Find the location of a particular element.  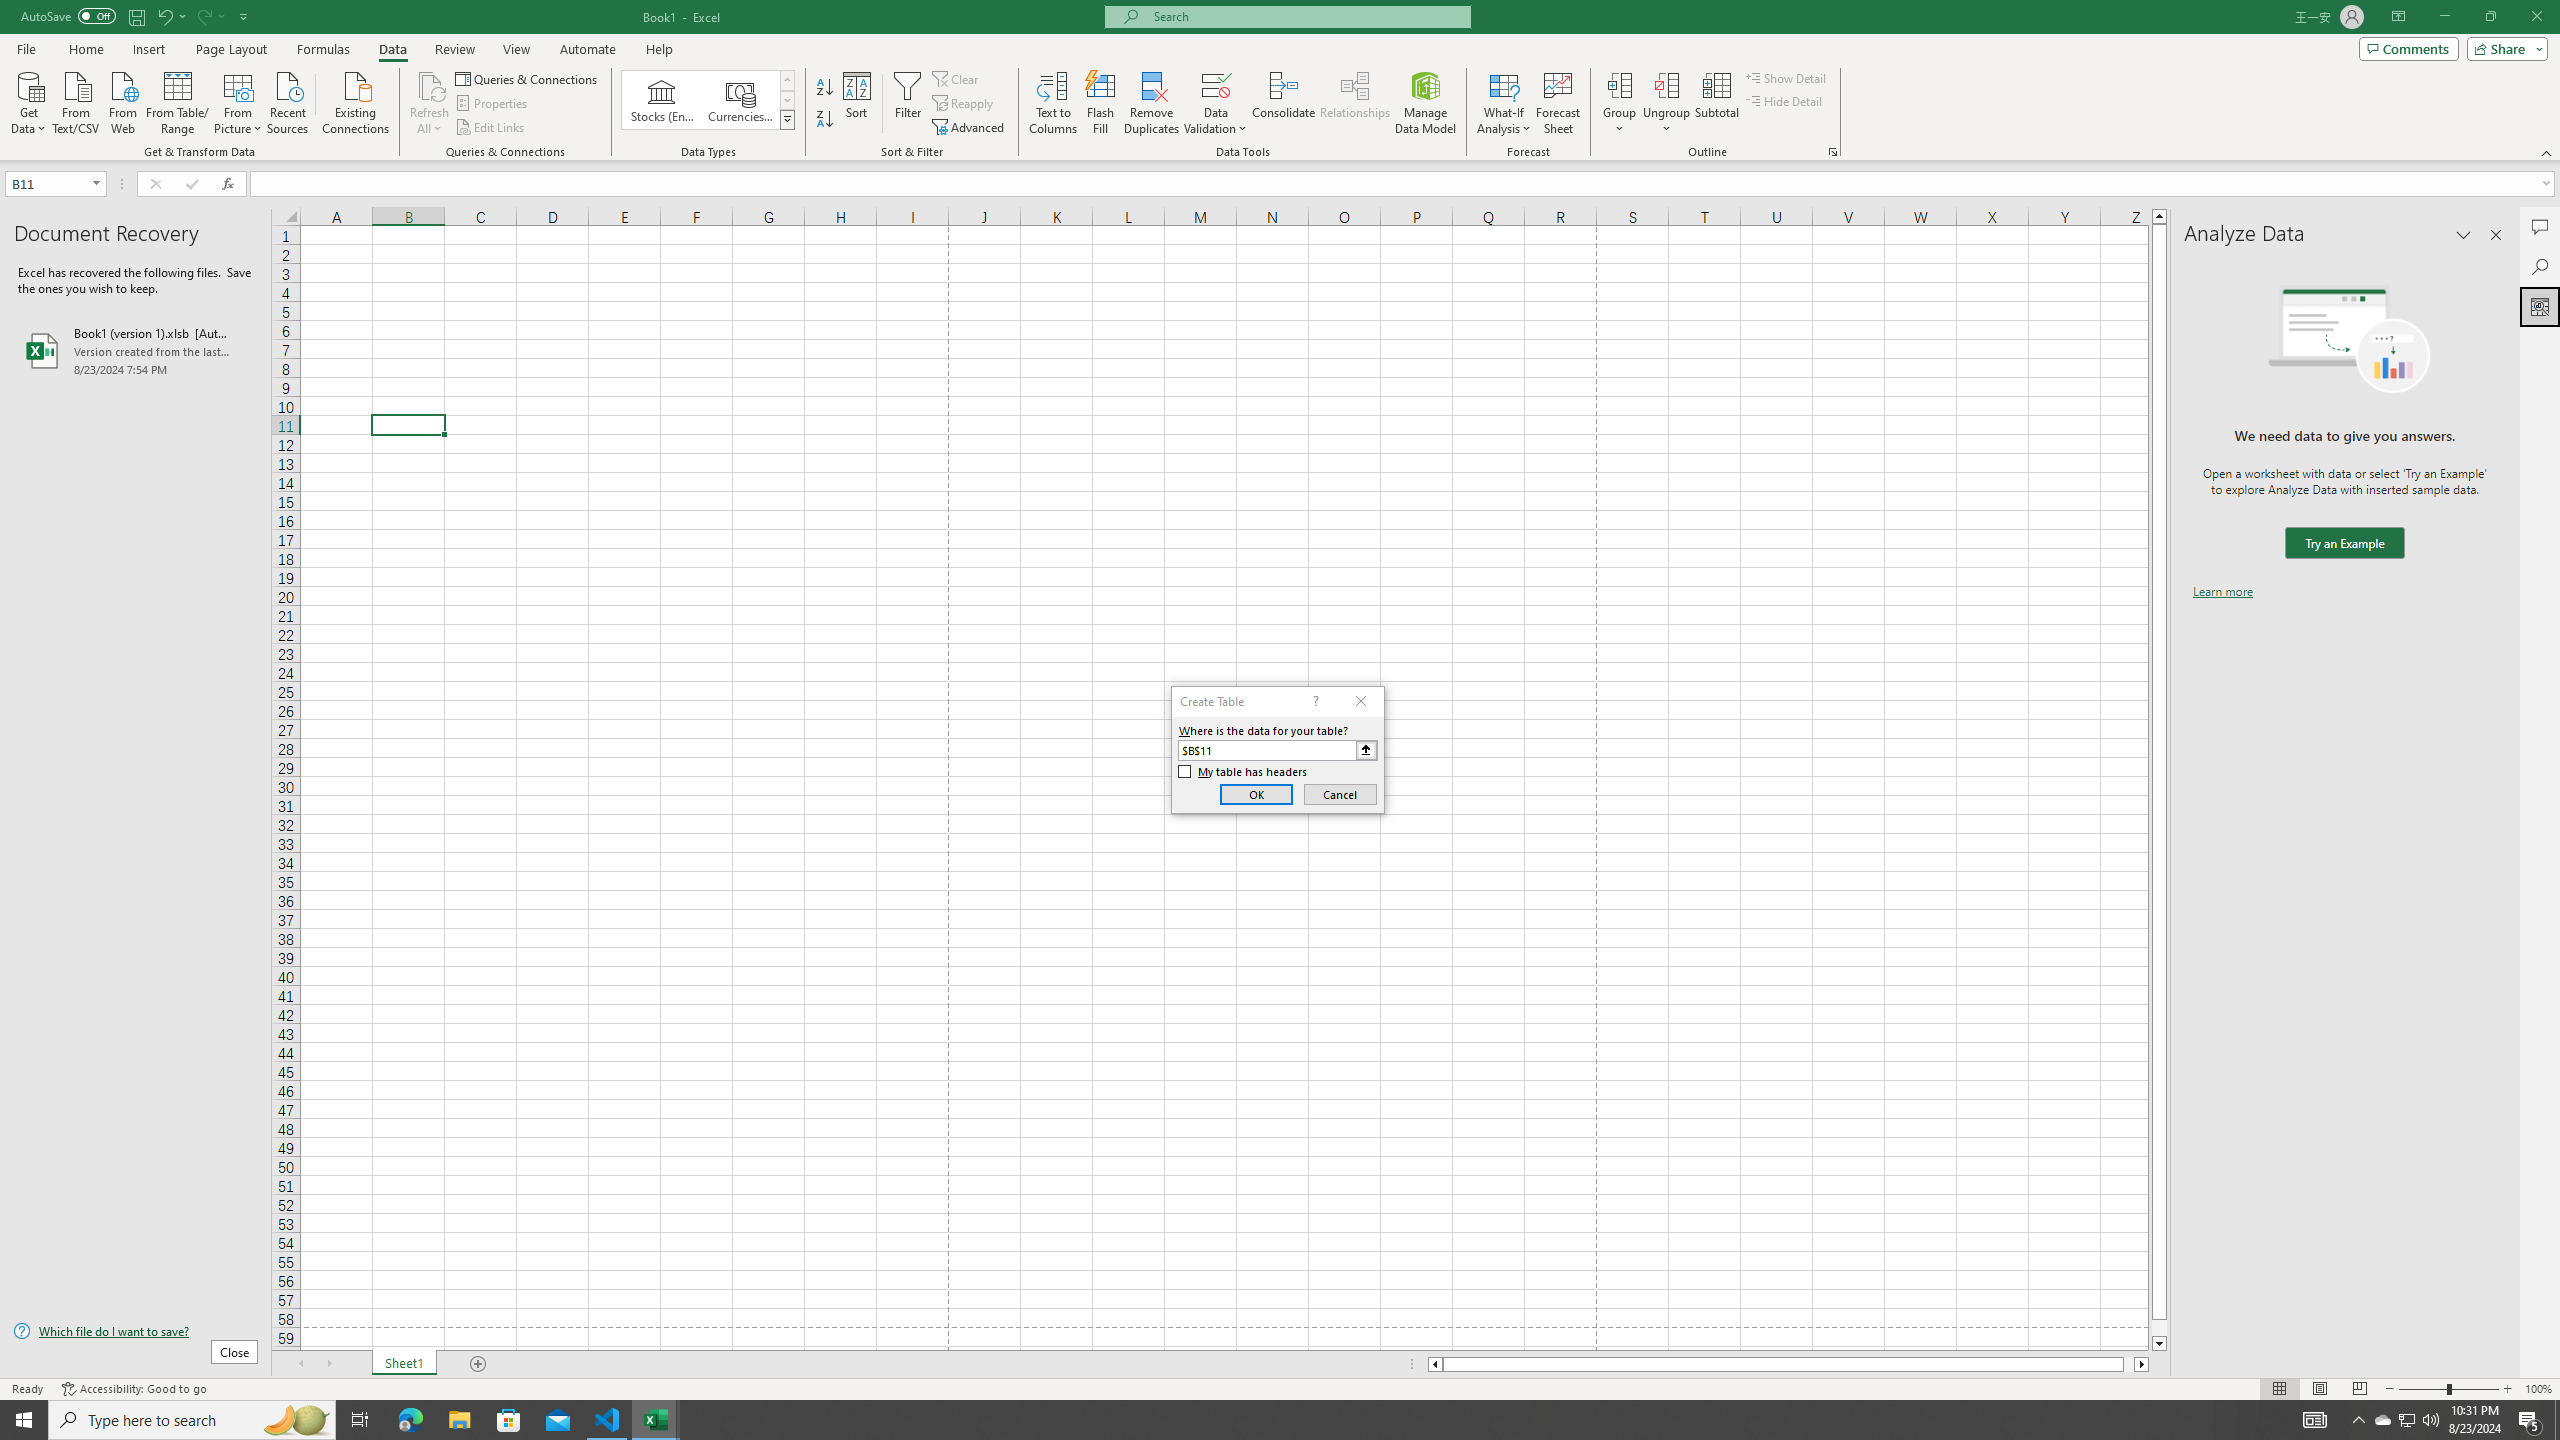

Which file do I want to save? is located at coordinates (135, 1332).